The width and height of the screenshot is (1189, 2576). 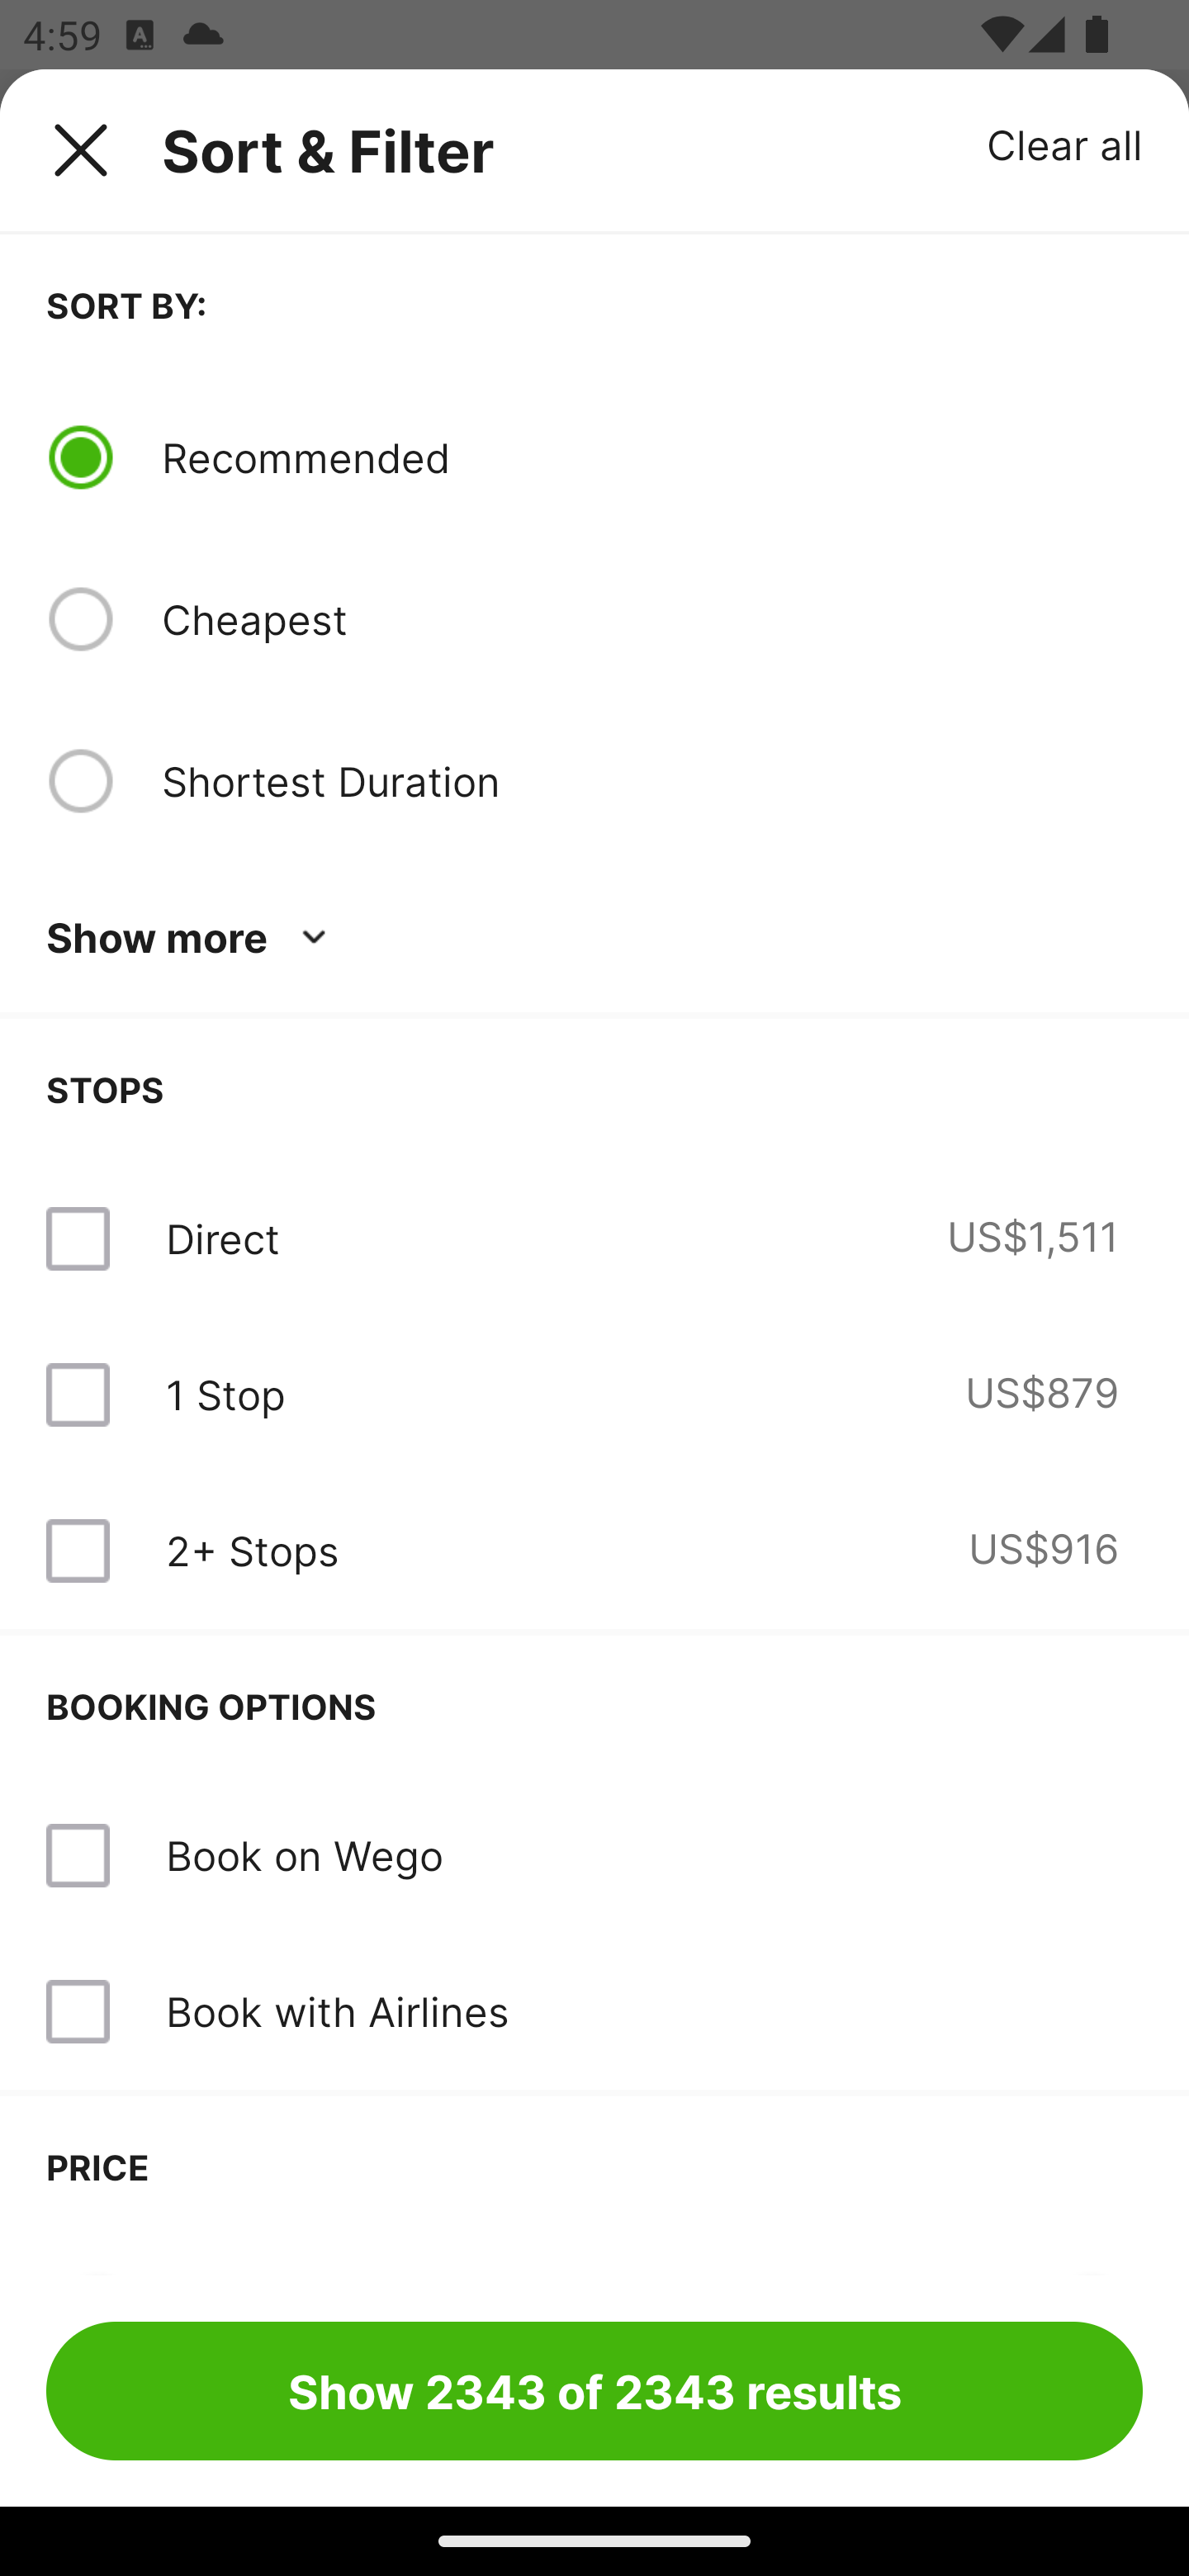 What do you see at coordinates (594, 1238) in the screenshot?
I see `Direct US$1,511` at bounding box center [594, 1238].